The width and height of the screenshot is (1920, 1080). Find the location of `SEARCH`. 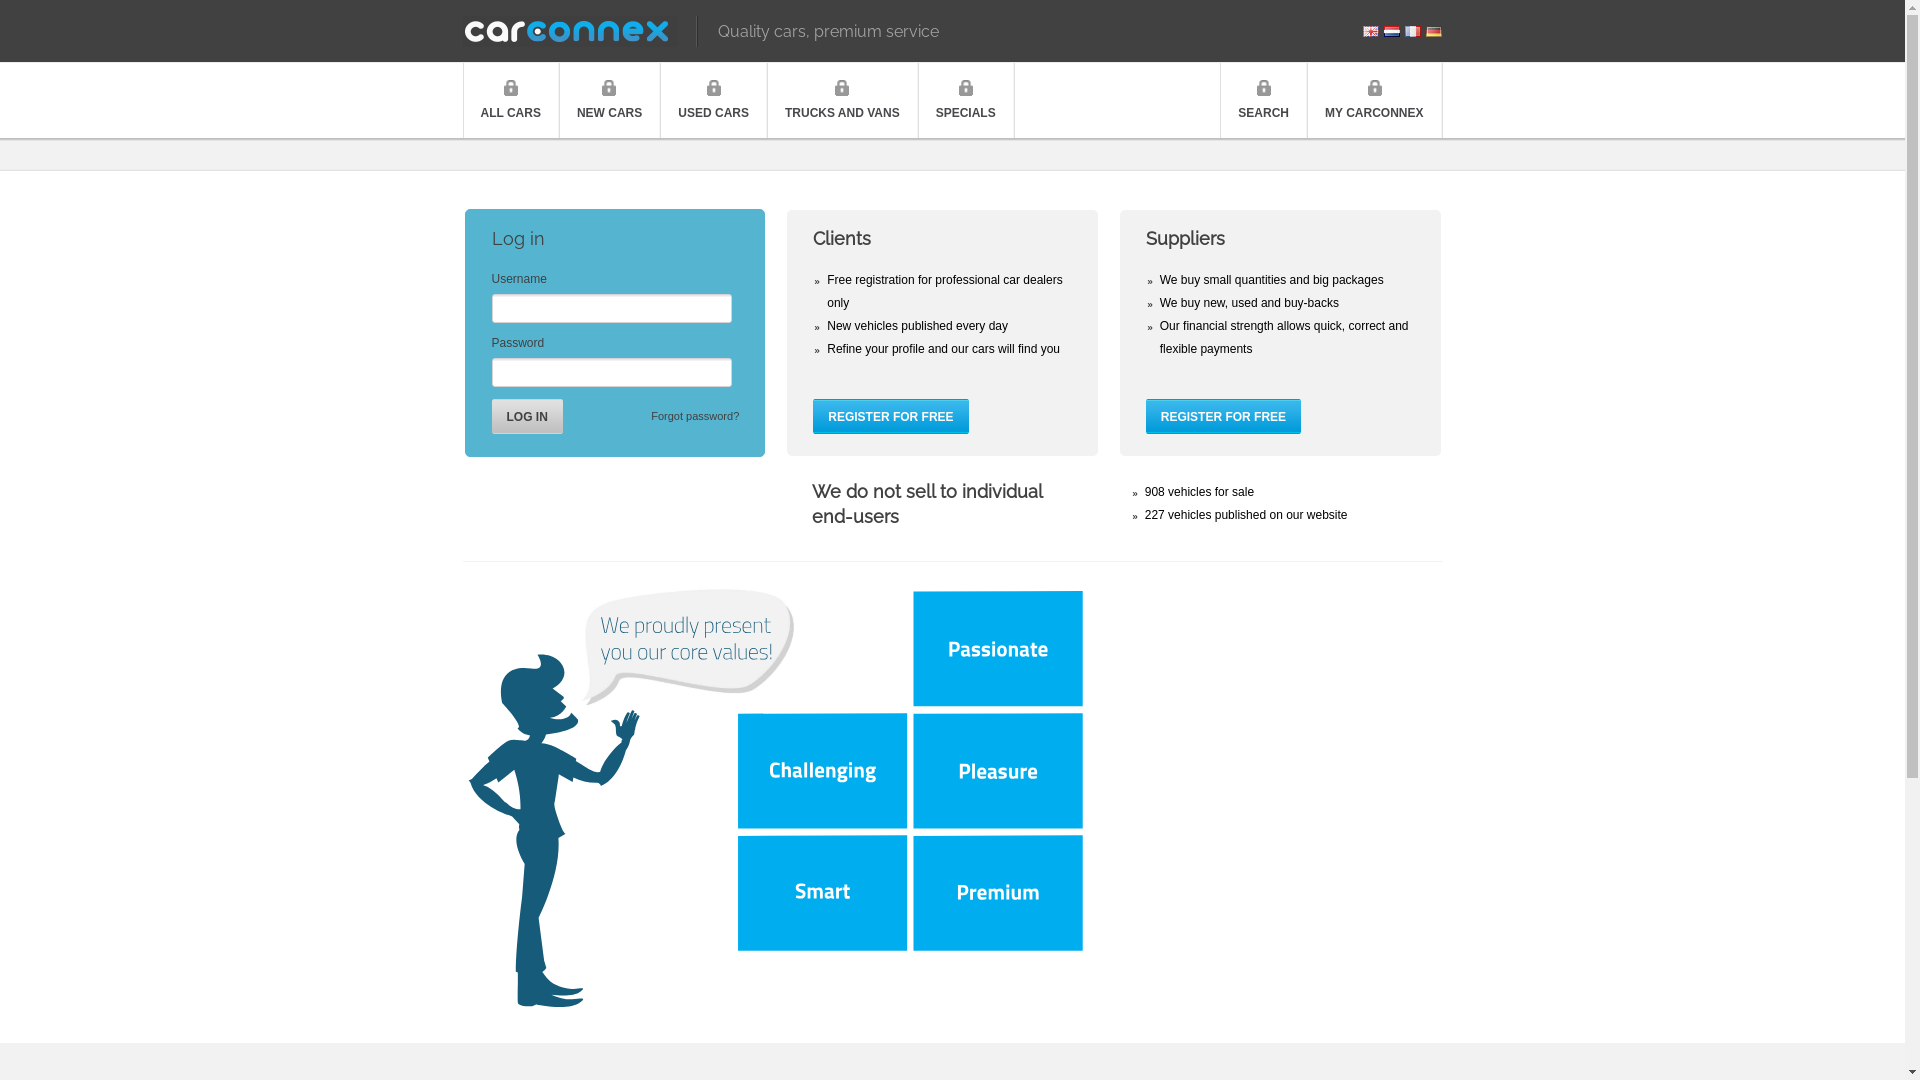

SEARCH is located at coordinates (1264, 100).